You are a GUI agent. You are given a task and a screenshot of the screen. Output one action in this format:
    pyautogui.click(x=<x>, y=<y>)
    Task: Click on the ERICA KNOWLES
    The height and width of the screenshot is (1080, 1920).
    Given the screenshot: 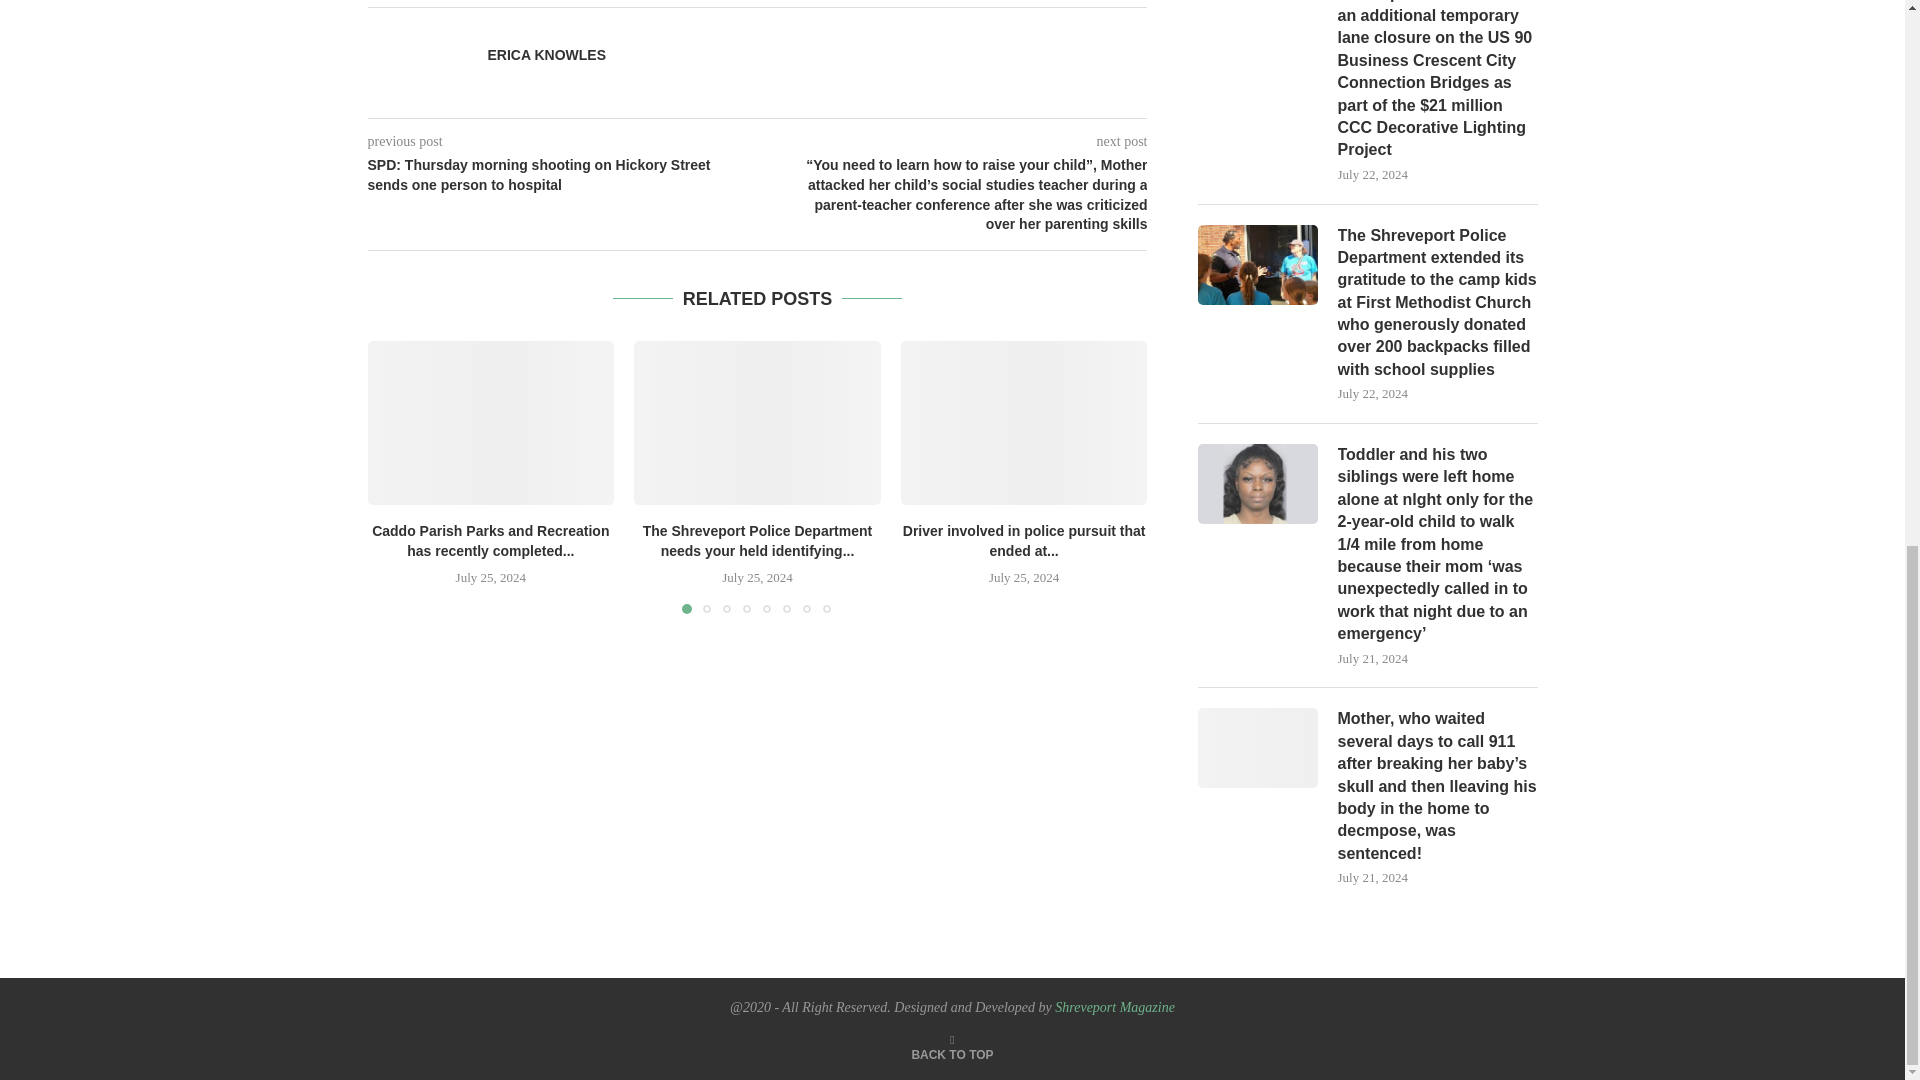 What is the action you would take?
    pyautogui.click(x=546, y=55)
    